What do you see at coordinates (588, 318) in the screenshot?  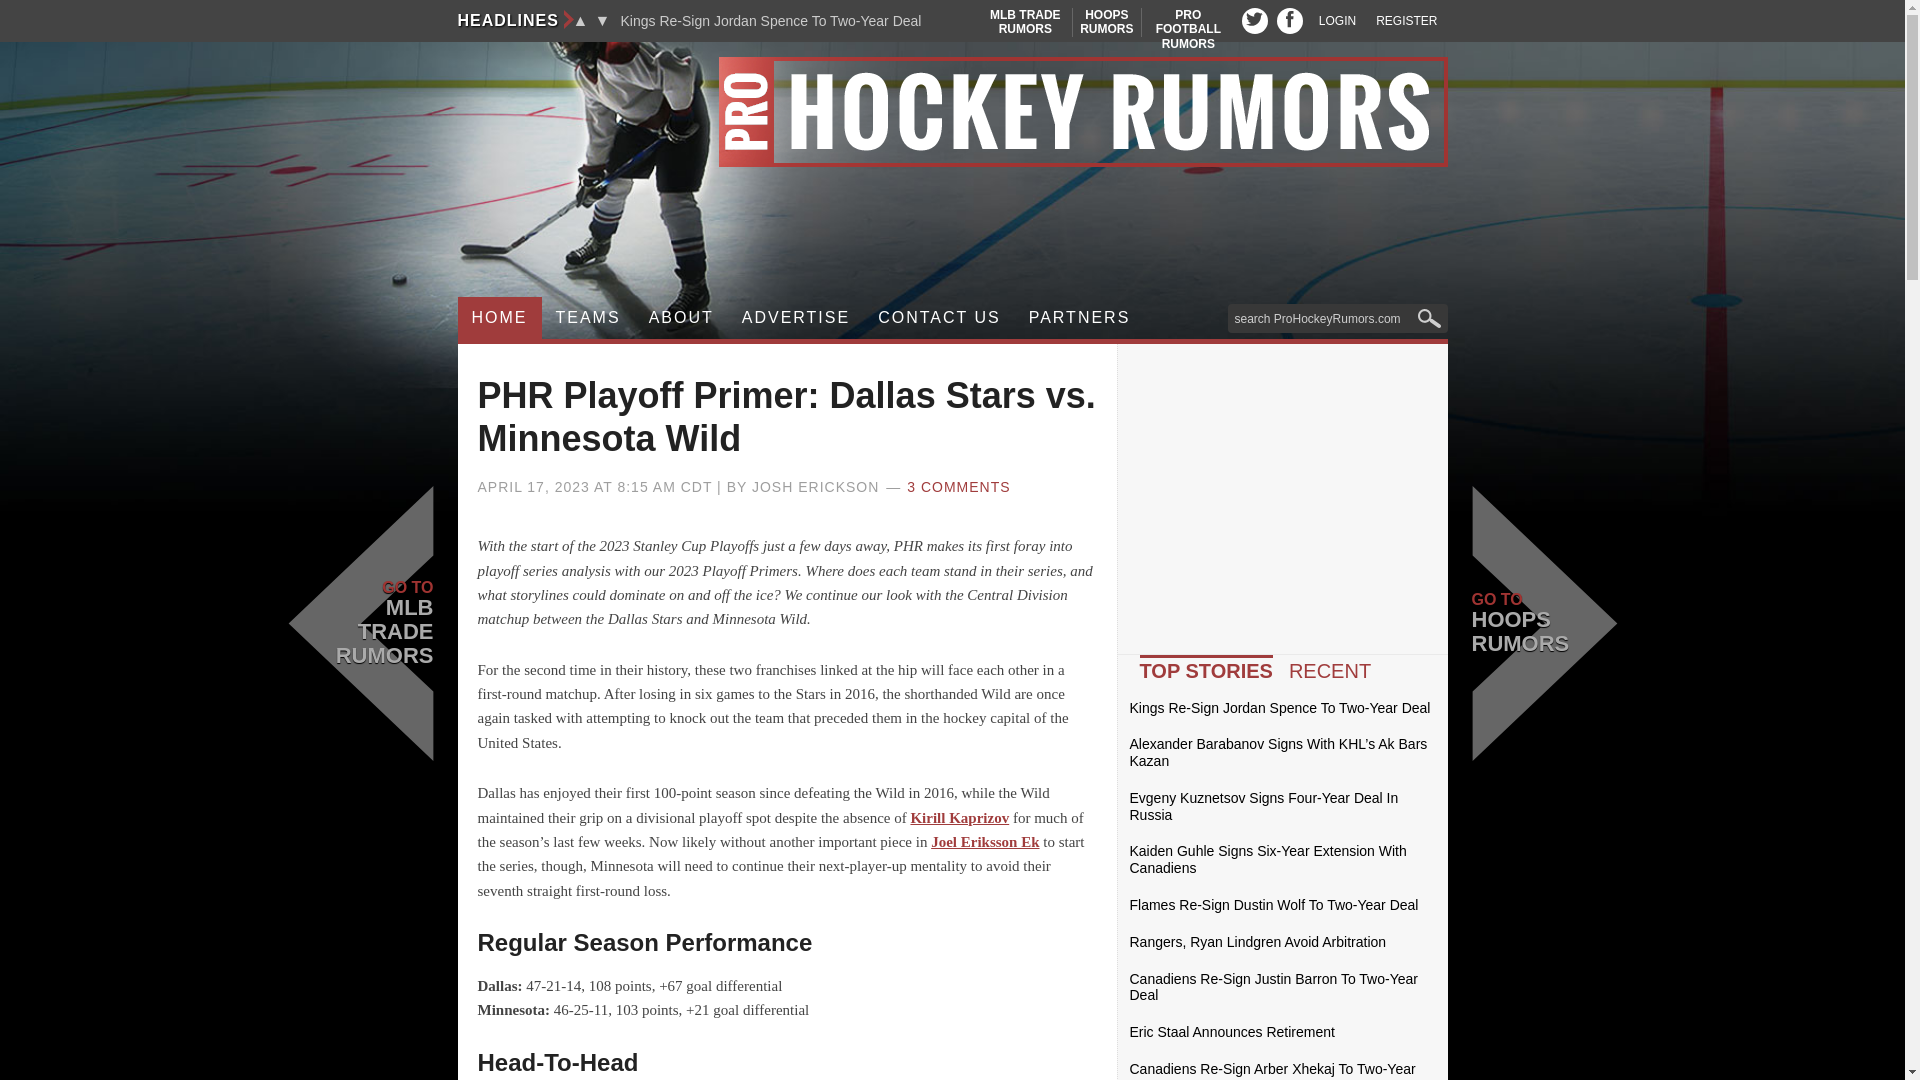 I see `REGISTER` at bounding box center [588, 318].